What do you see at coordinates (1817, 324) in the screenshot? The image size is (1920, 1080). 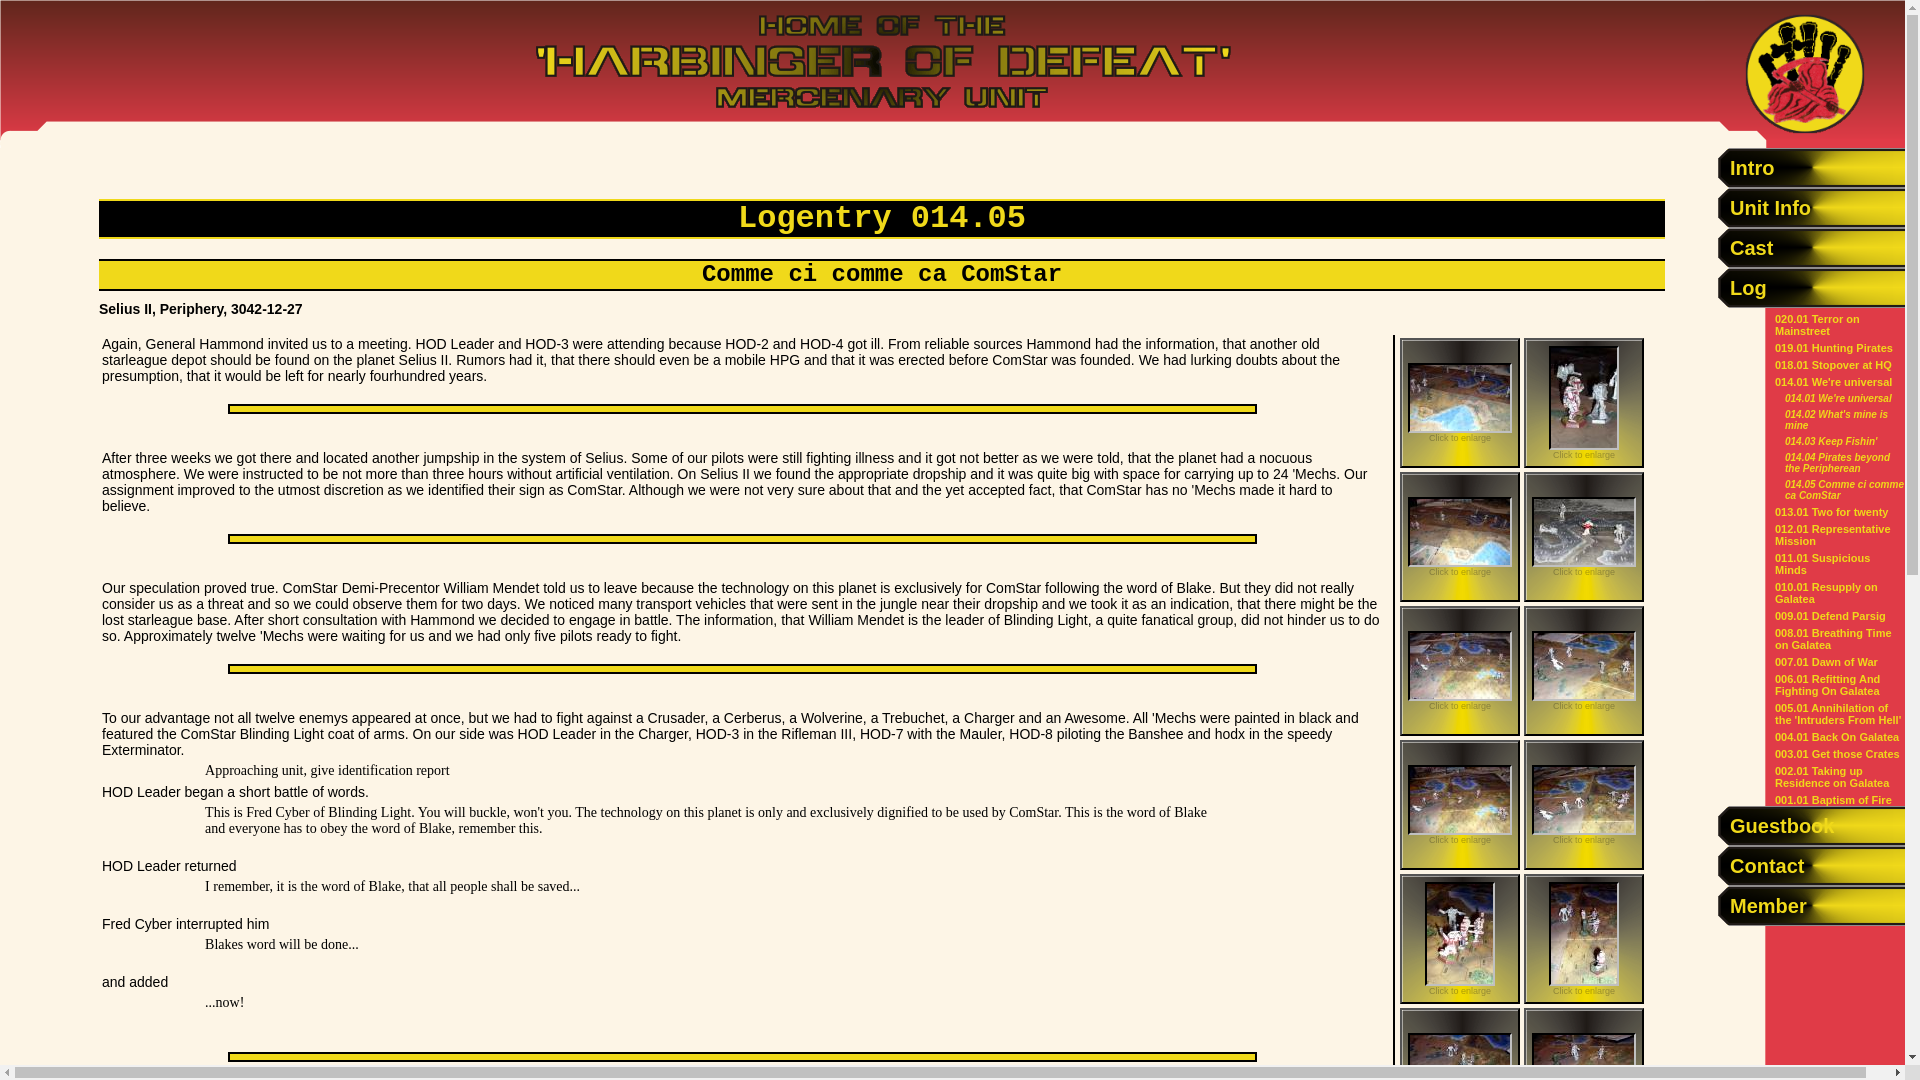 I see `020.01 Terror on Mainstreet` at bounding box center [1817, 324].